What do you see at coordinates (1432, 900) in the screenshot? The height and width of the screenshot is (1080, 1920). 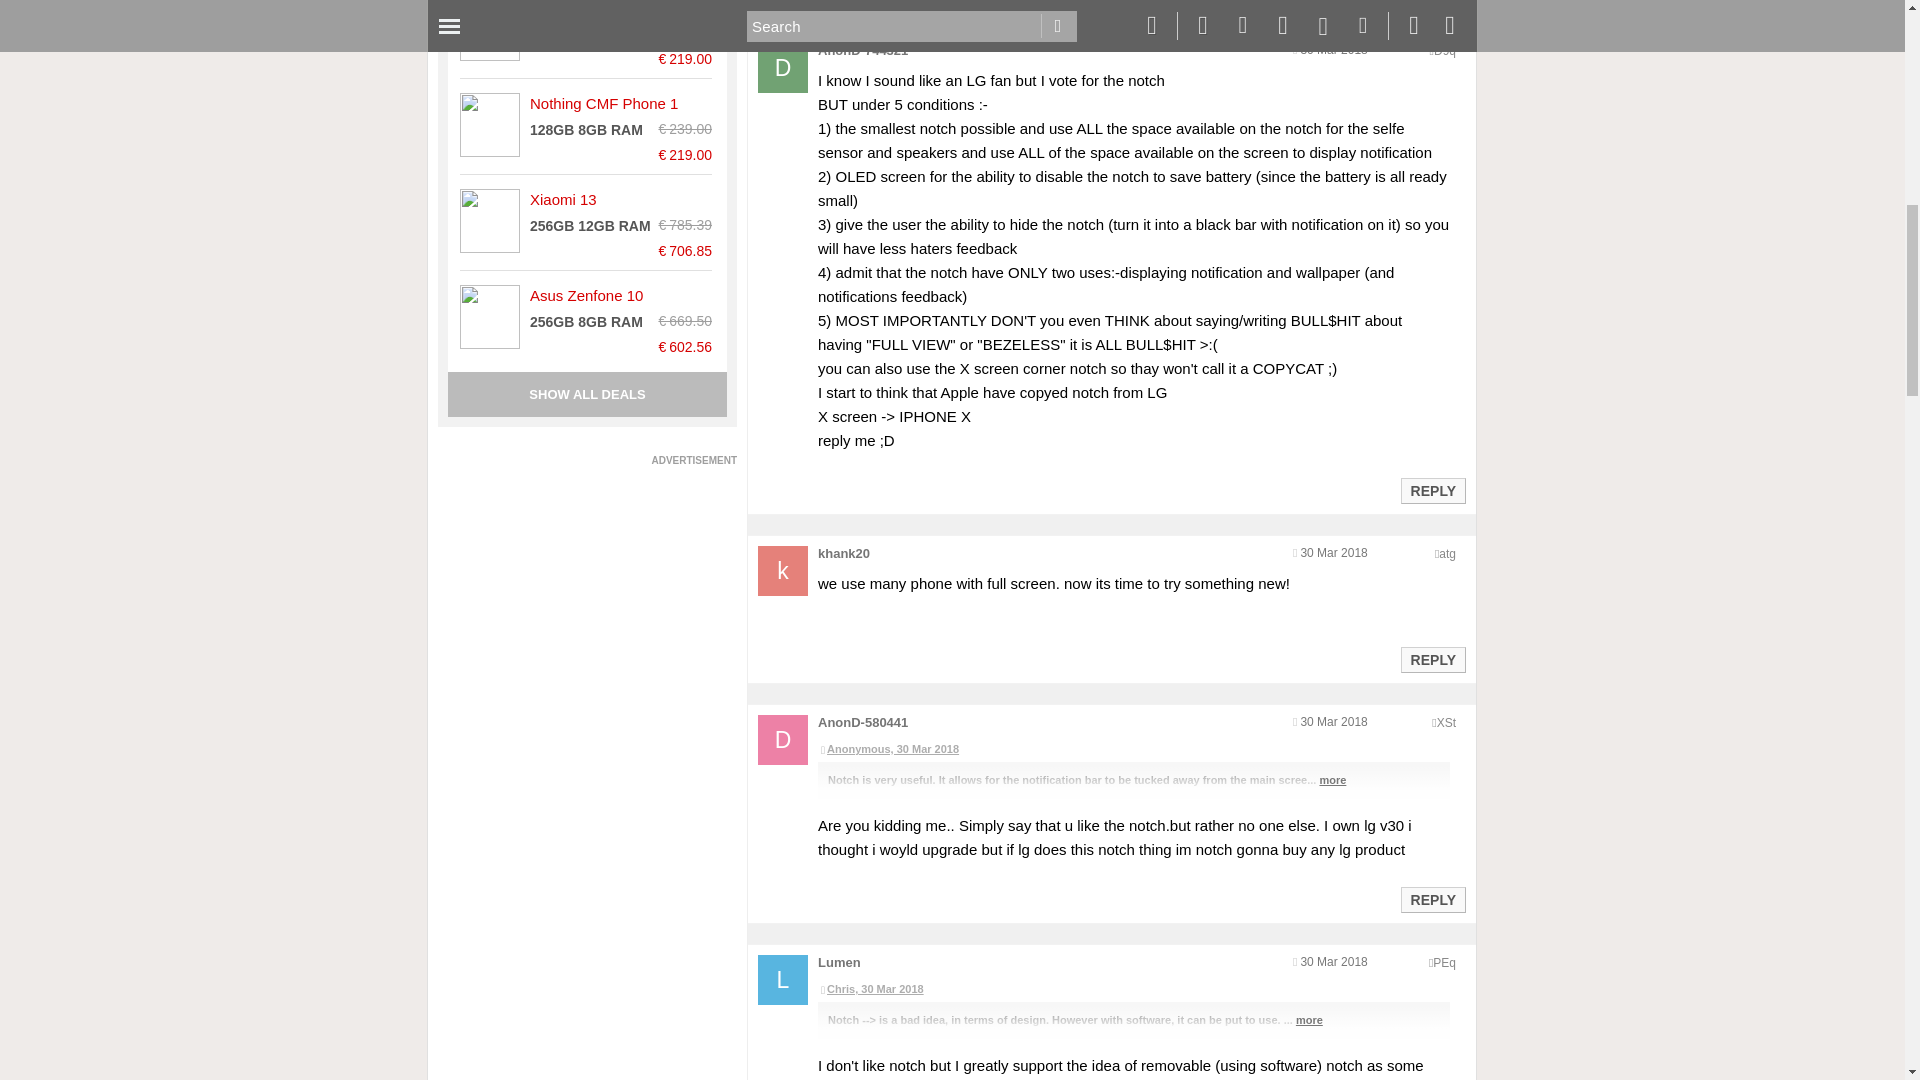 I see `Reply to this post` at bounding box center [1432, 900].